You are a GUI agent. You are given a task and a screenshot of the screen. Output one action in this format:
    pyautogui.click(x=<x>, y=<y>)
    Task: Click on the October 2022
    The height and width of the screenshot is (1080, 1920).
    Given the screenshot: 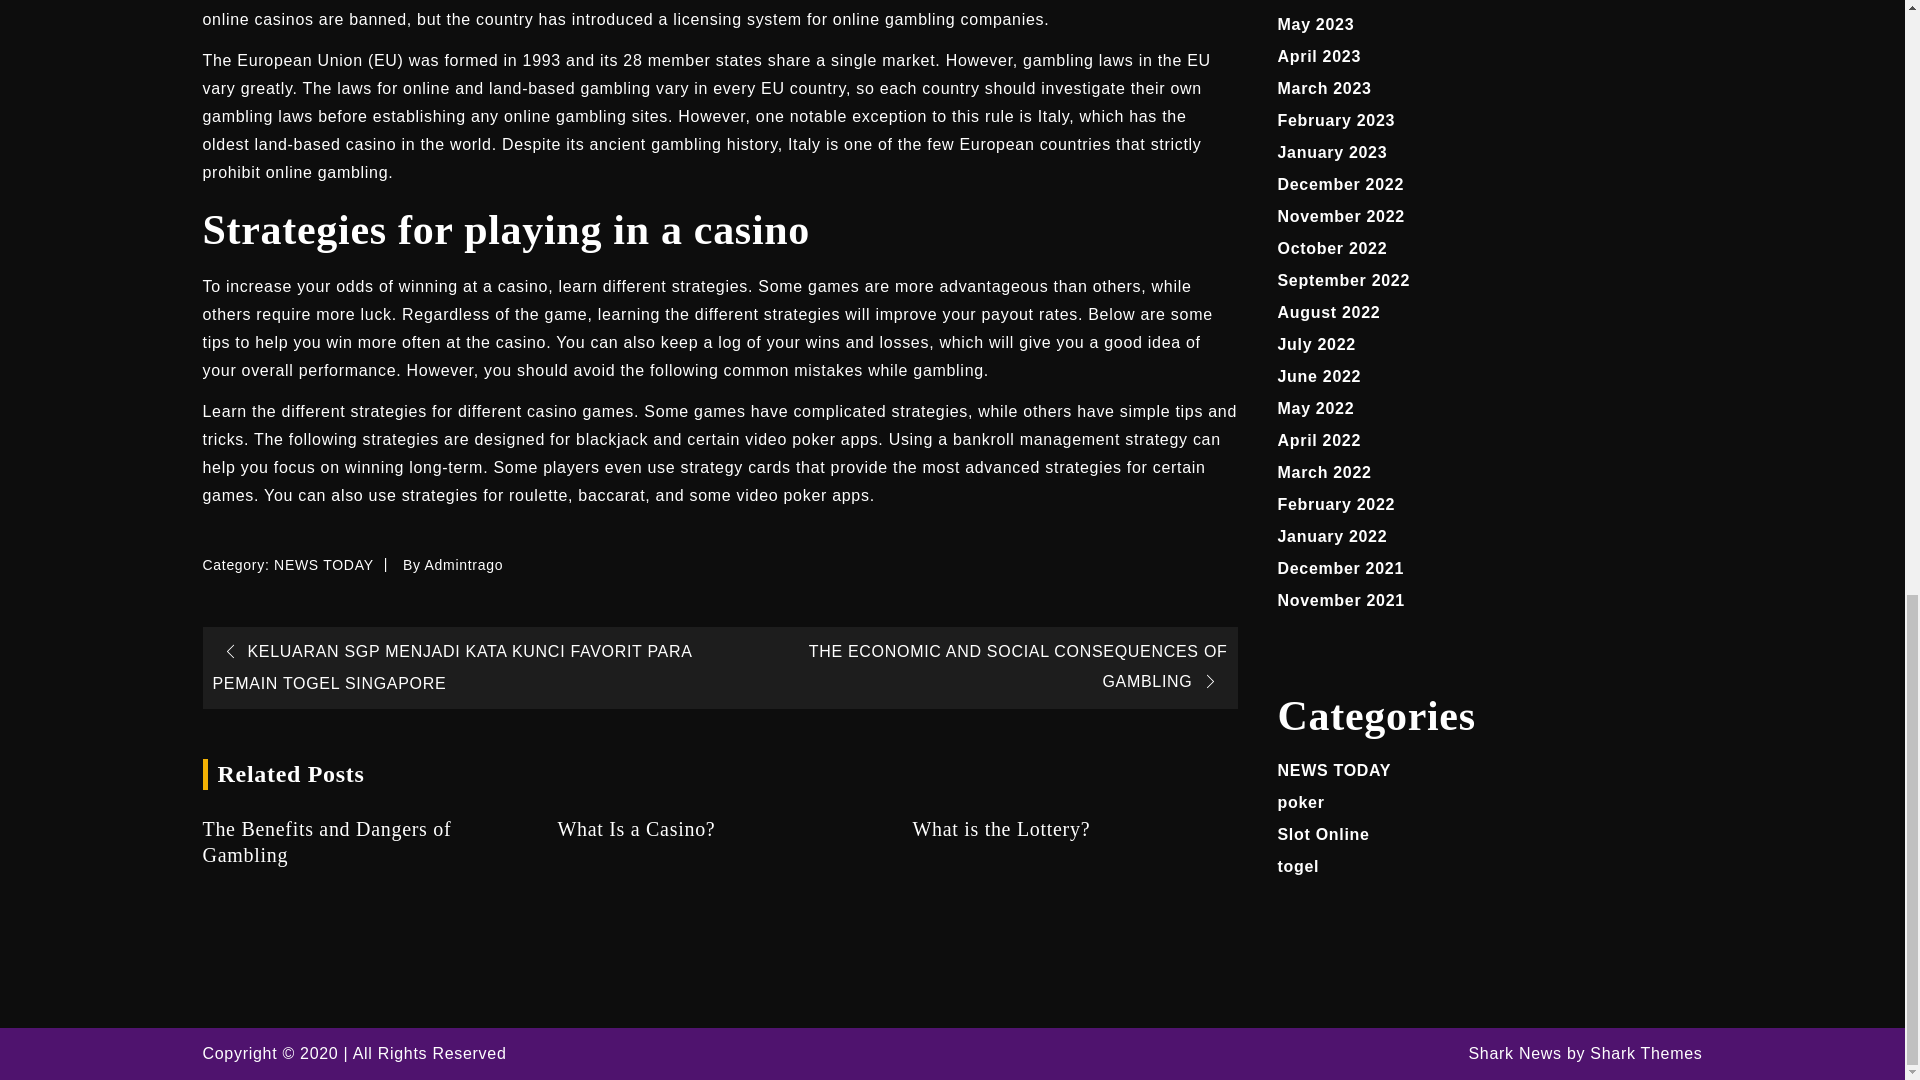 What is the action you would take?
    pyautogui.click(x=1333, y=248)
    